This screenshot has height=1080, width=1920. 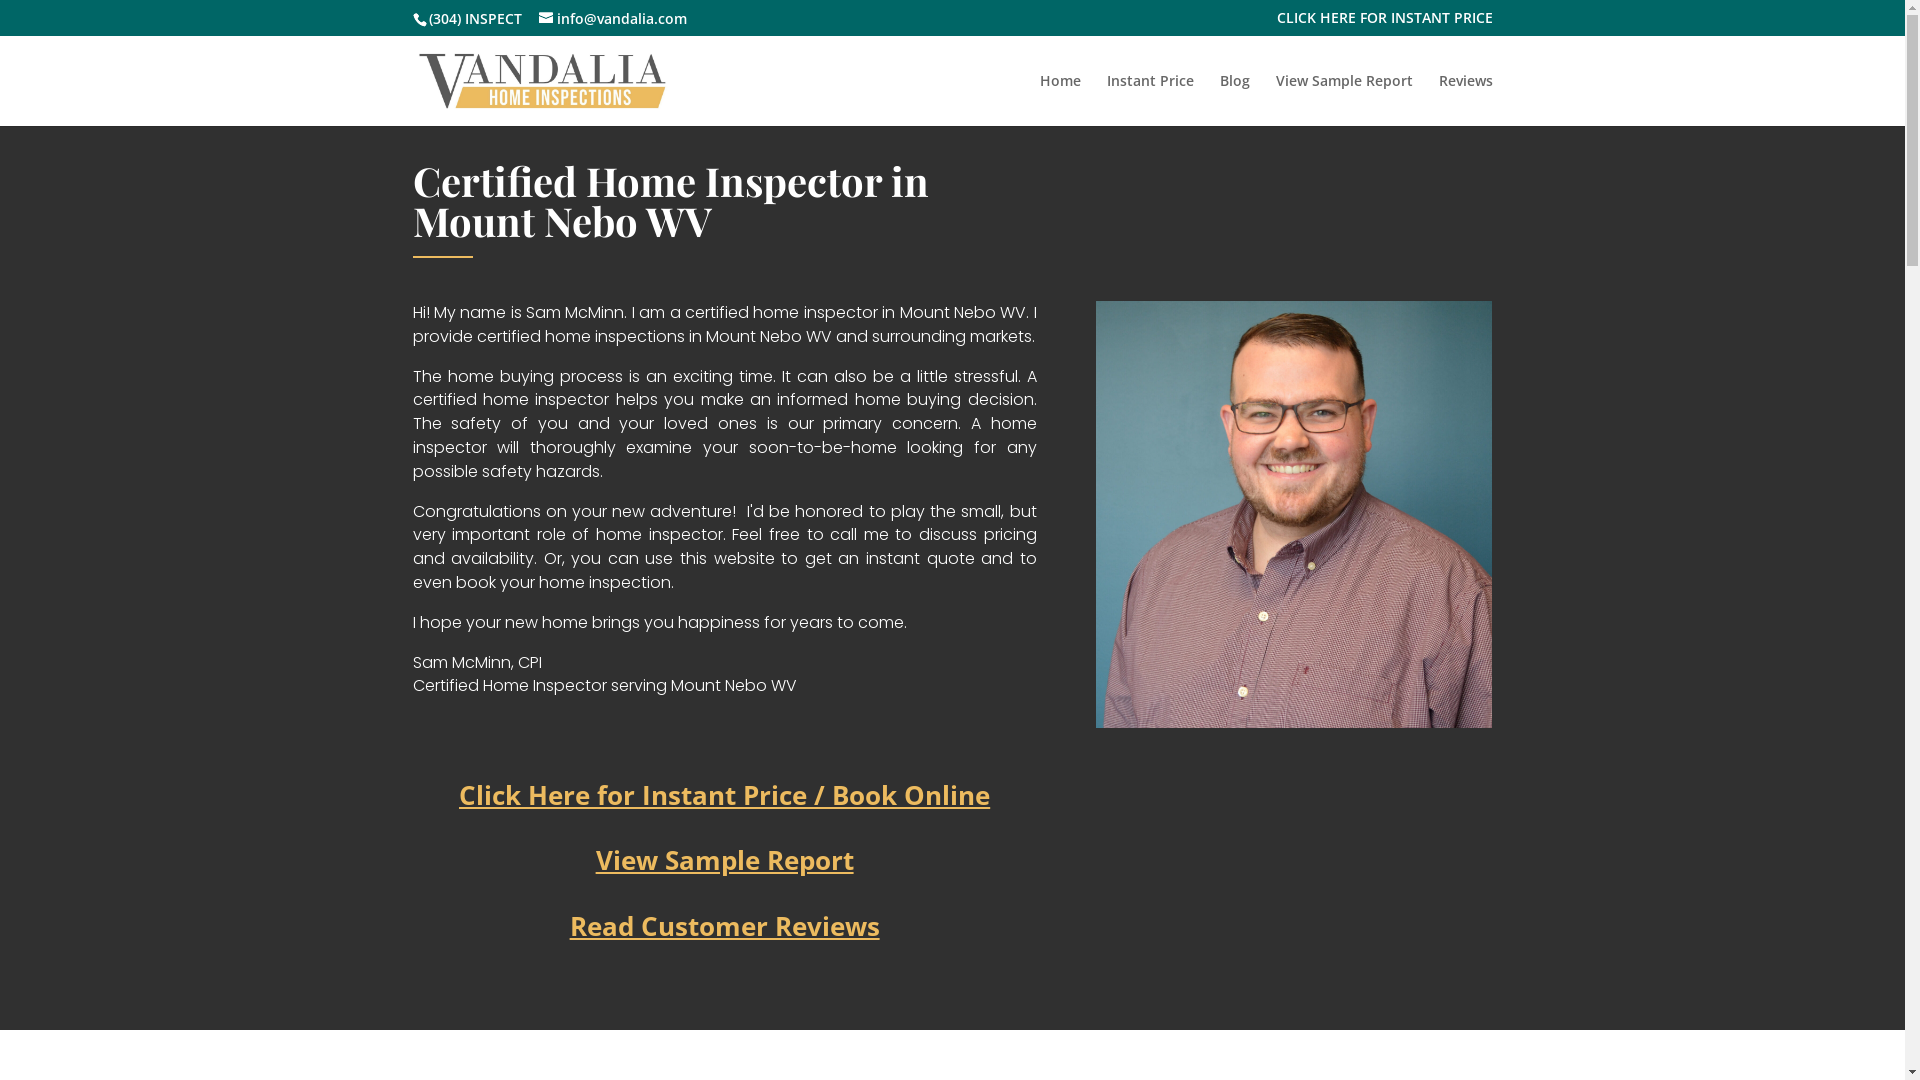 What do you see at coordinates (1384, 22) in the screenshot?
I see `CLICK HERE FOR INSTANT PRICE` at bounding box center [1384, 22].